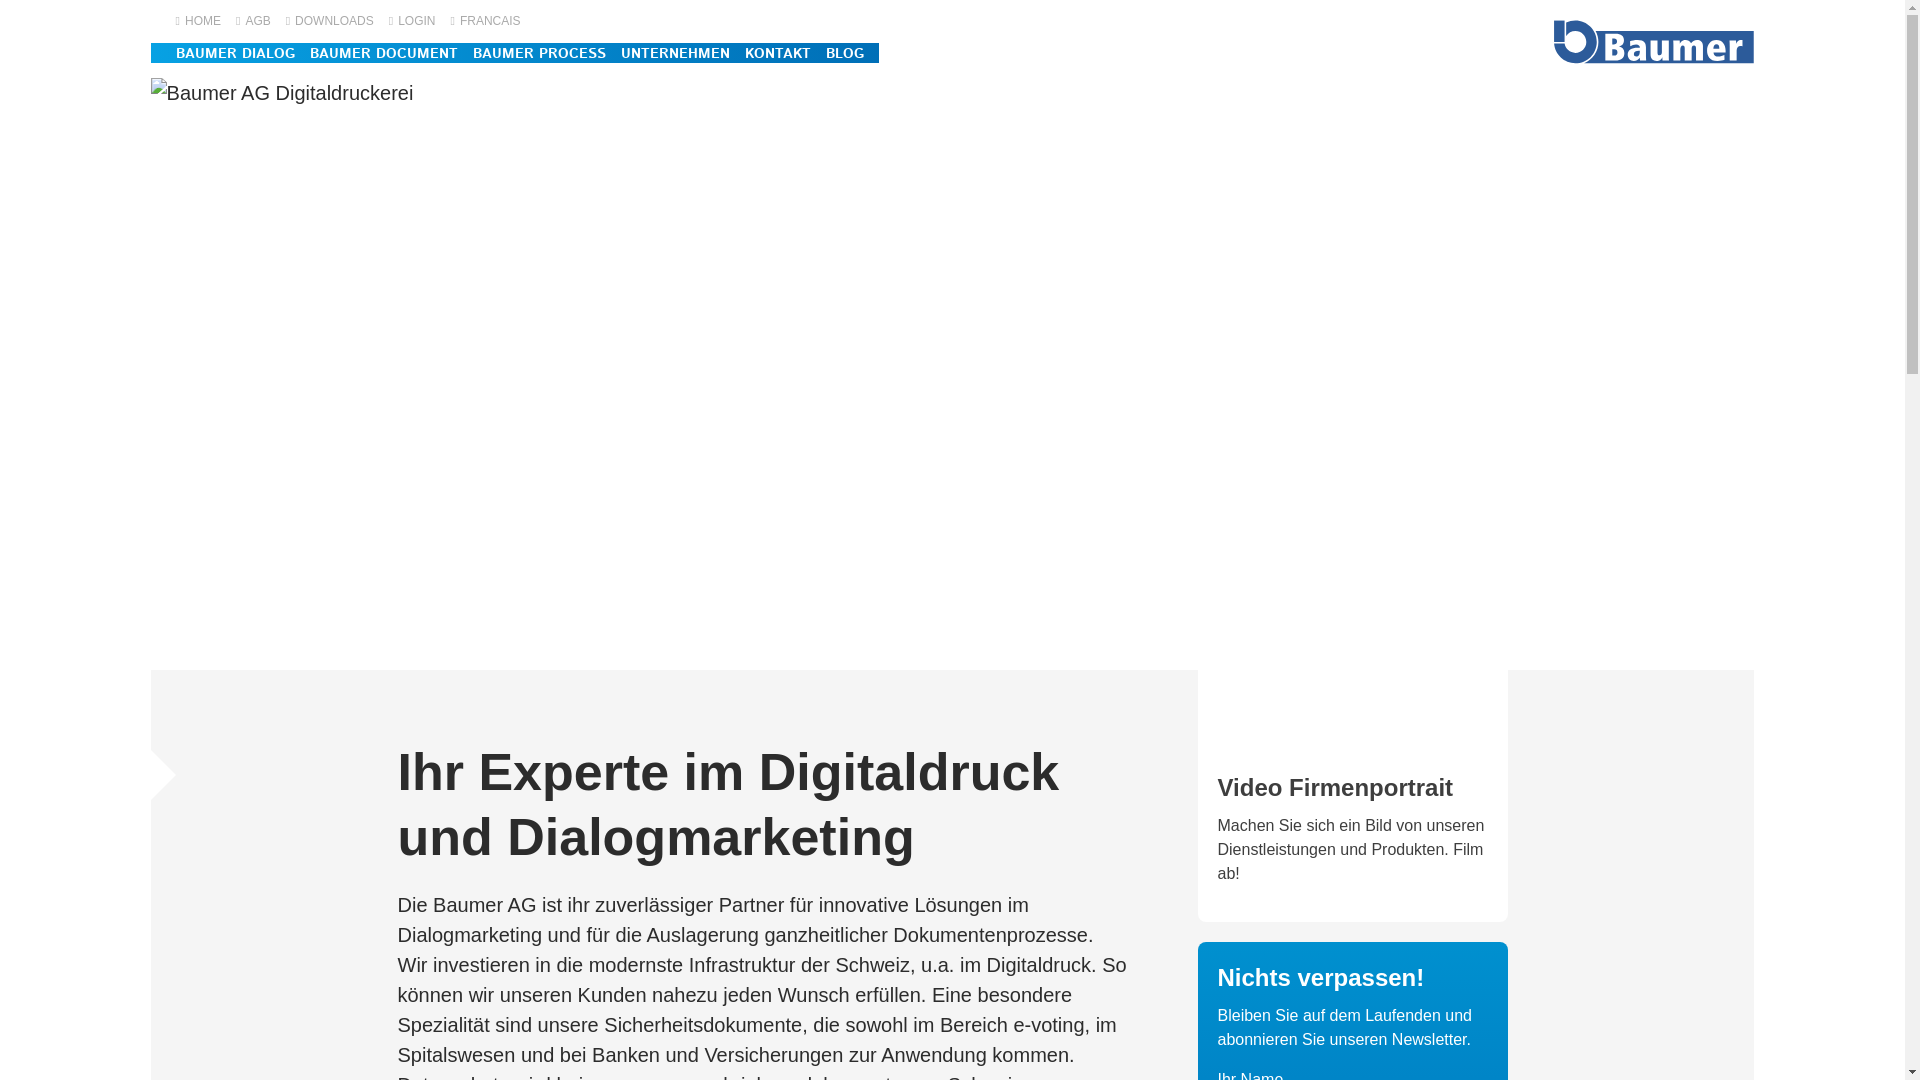 This screenshot has width=1920, height=1080. Describe the element at coordinates (254, 21) in the screenshot. I see `AGB` at that location.